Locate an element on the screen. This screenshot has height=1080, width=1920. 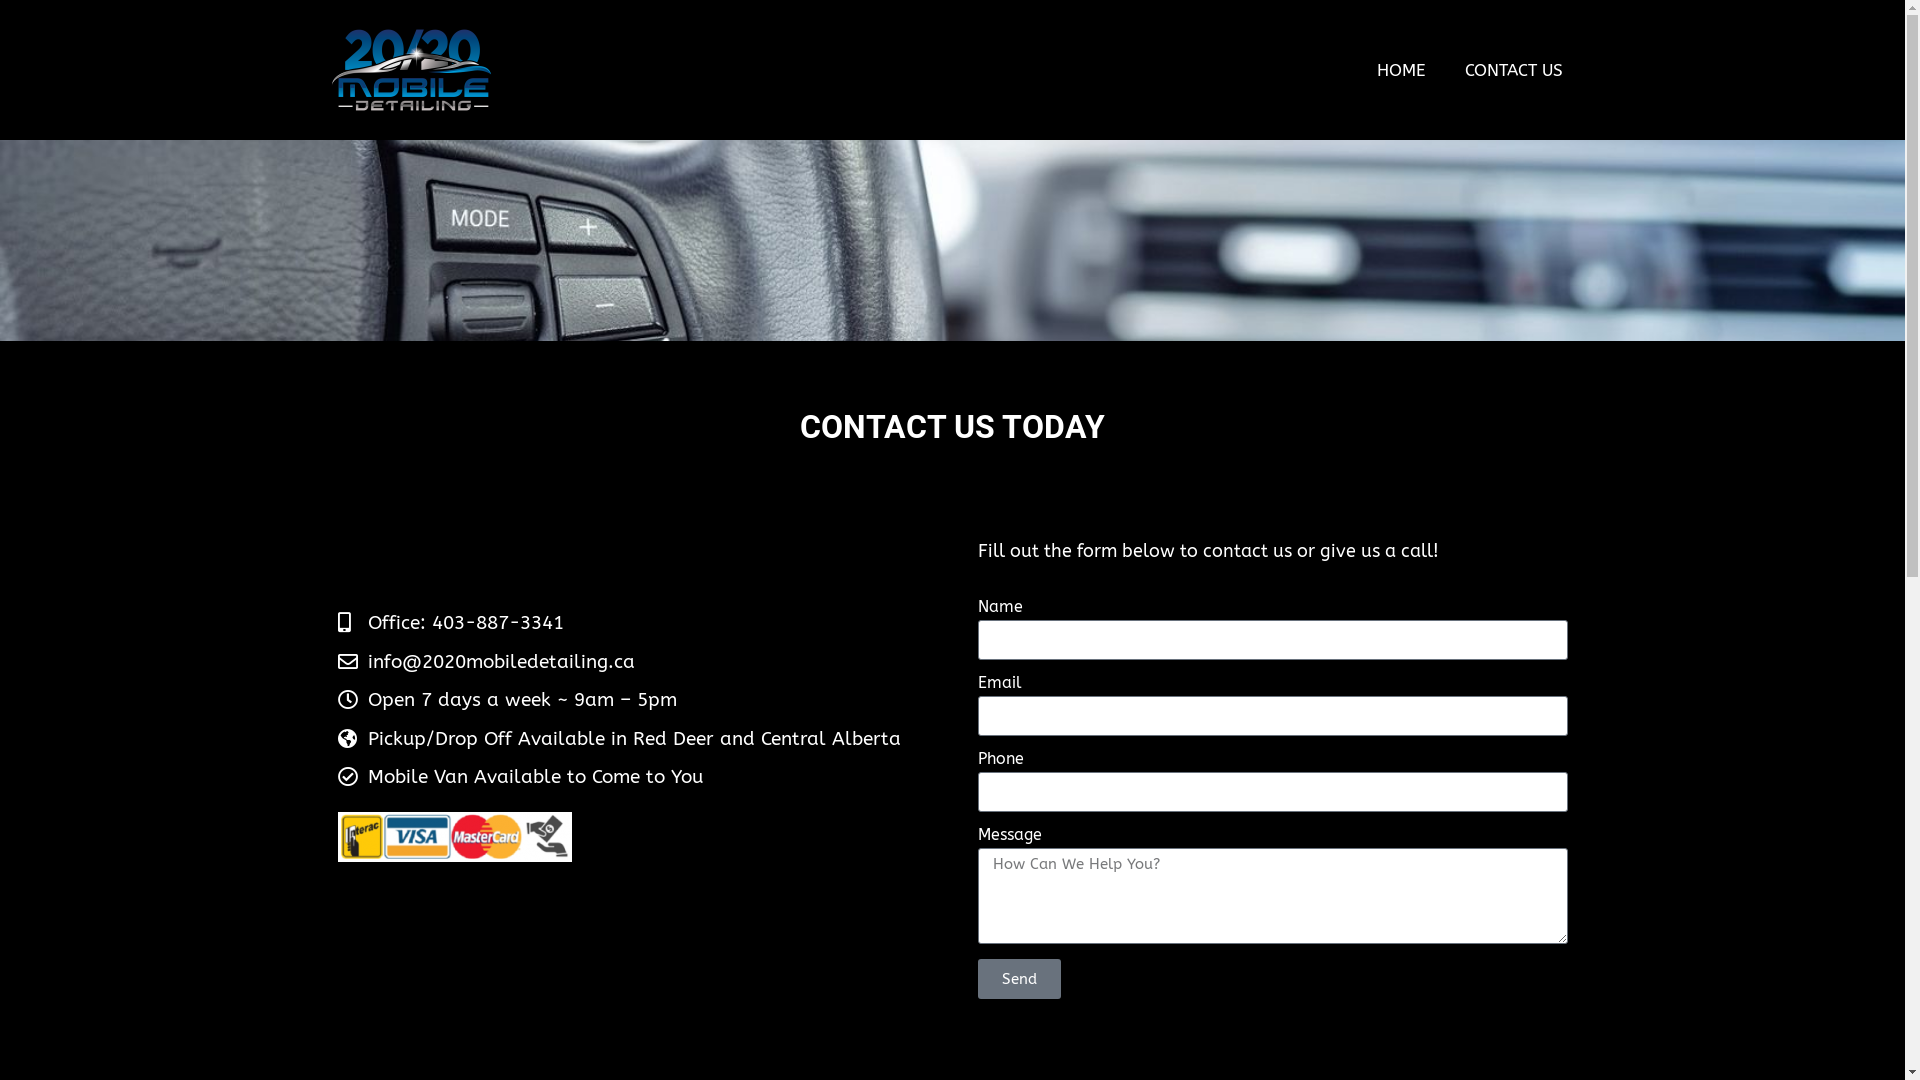
HOME is located at coordinates (1400, 70).